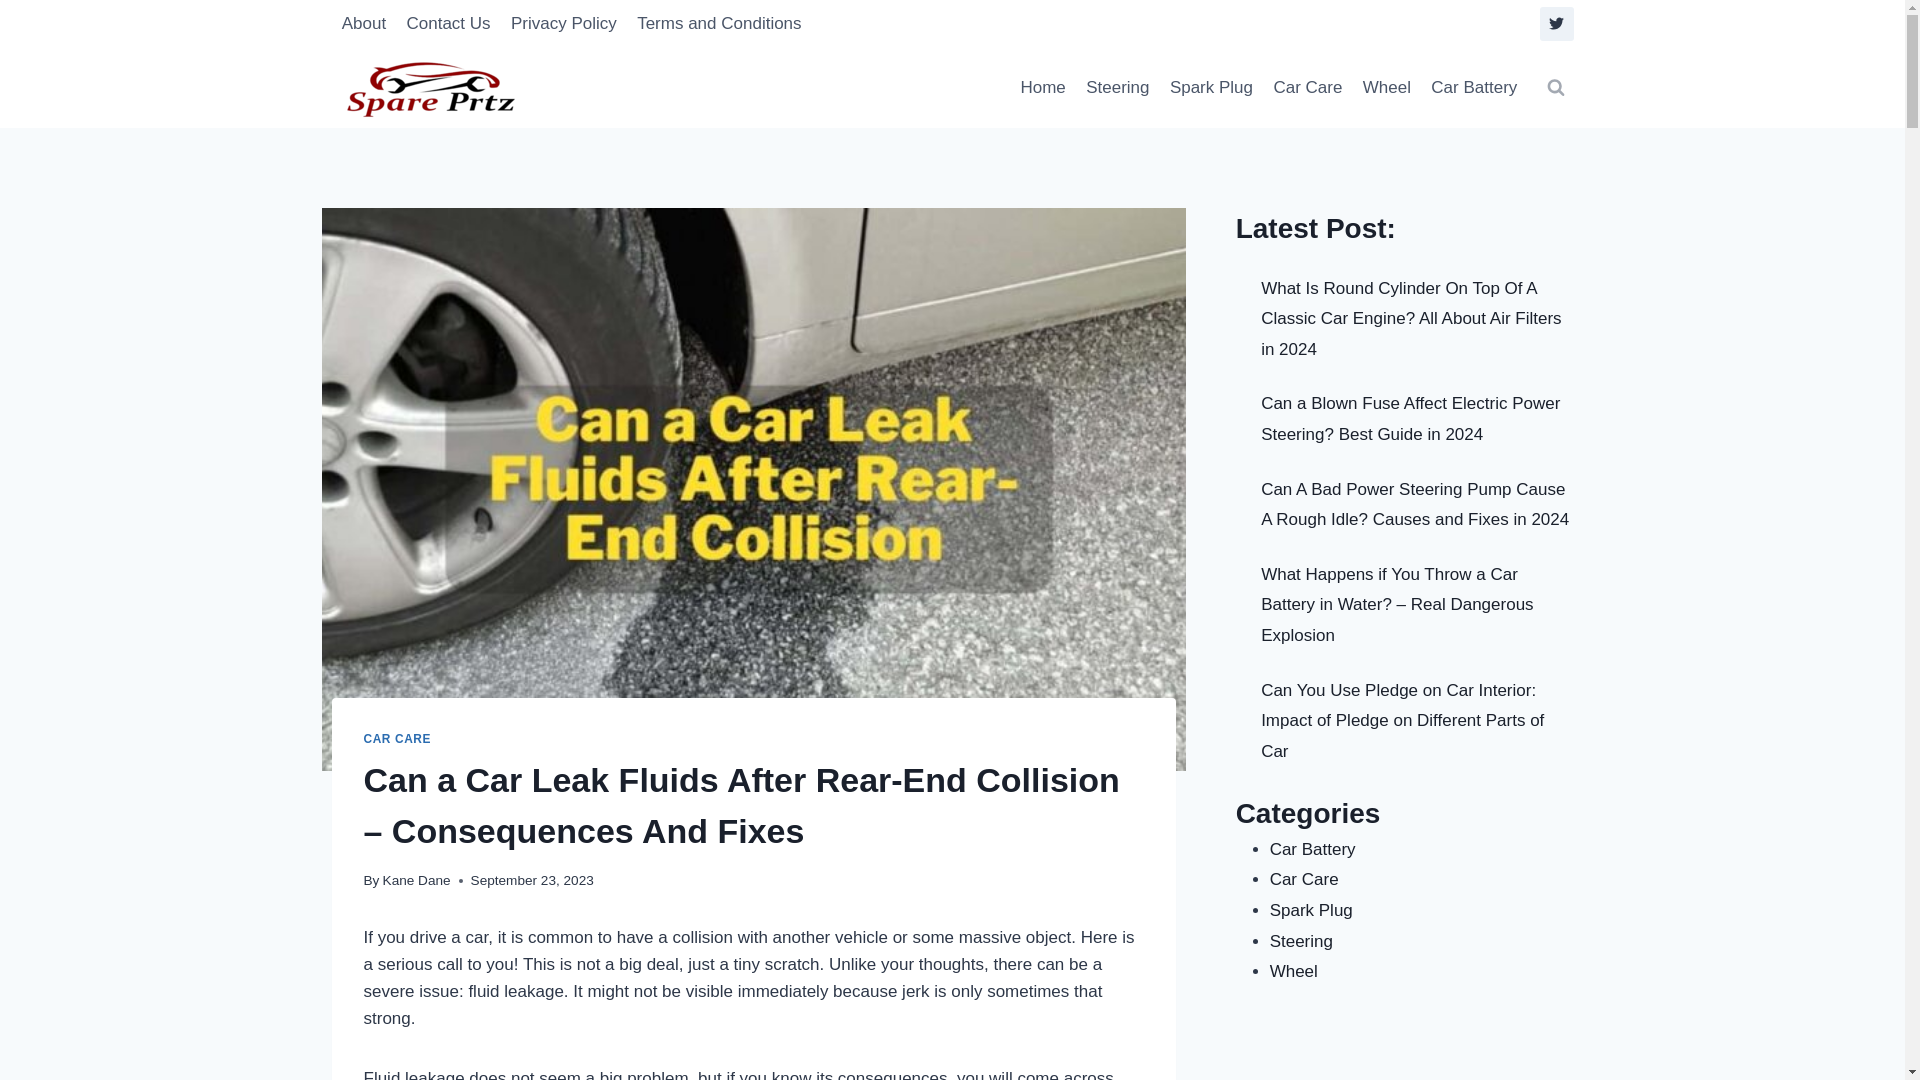 The width and height of the screenshot is (1920, 1080). Describe the element at coordinates (1473, 88) in the screenshot. I see `Car Battery` at that location.